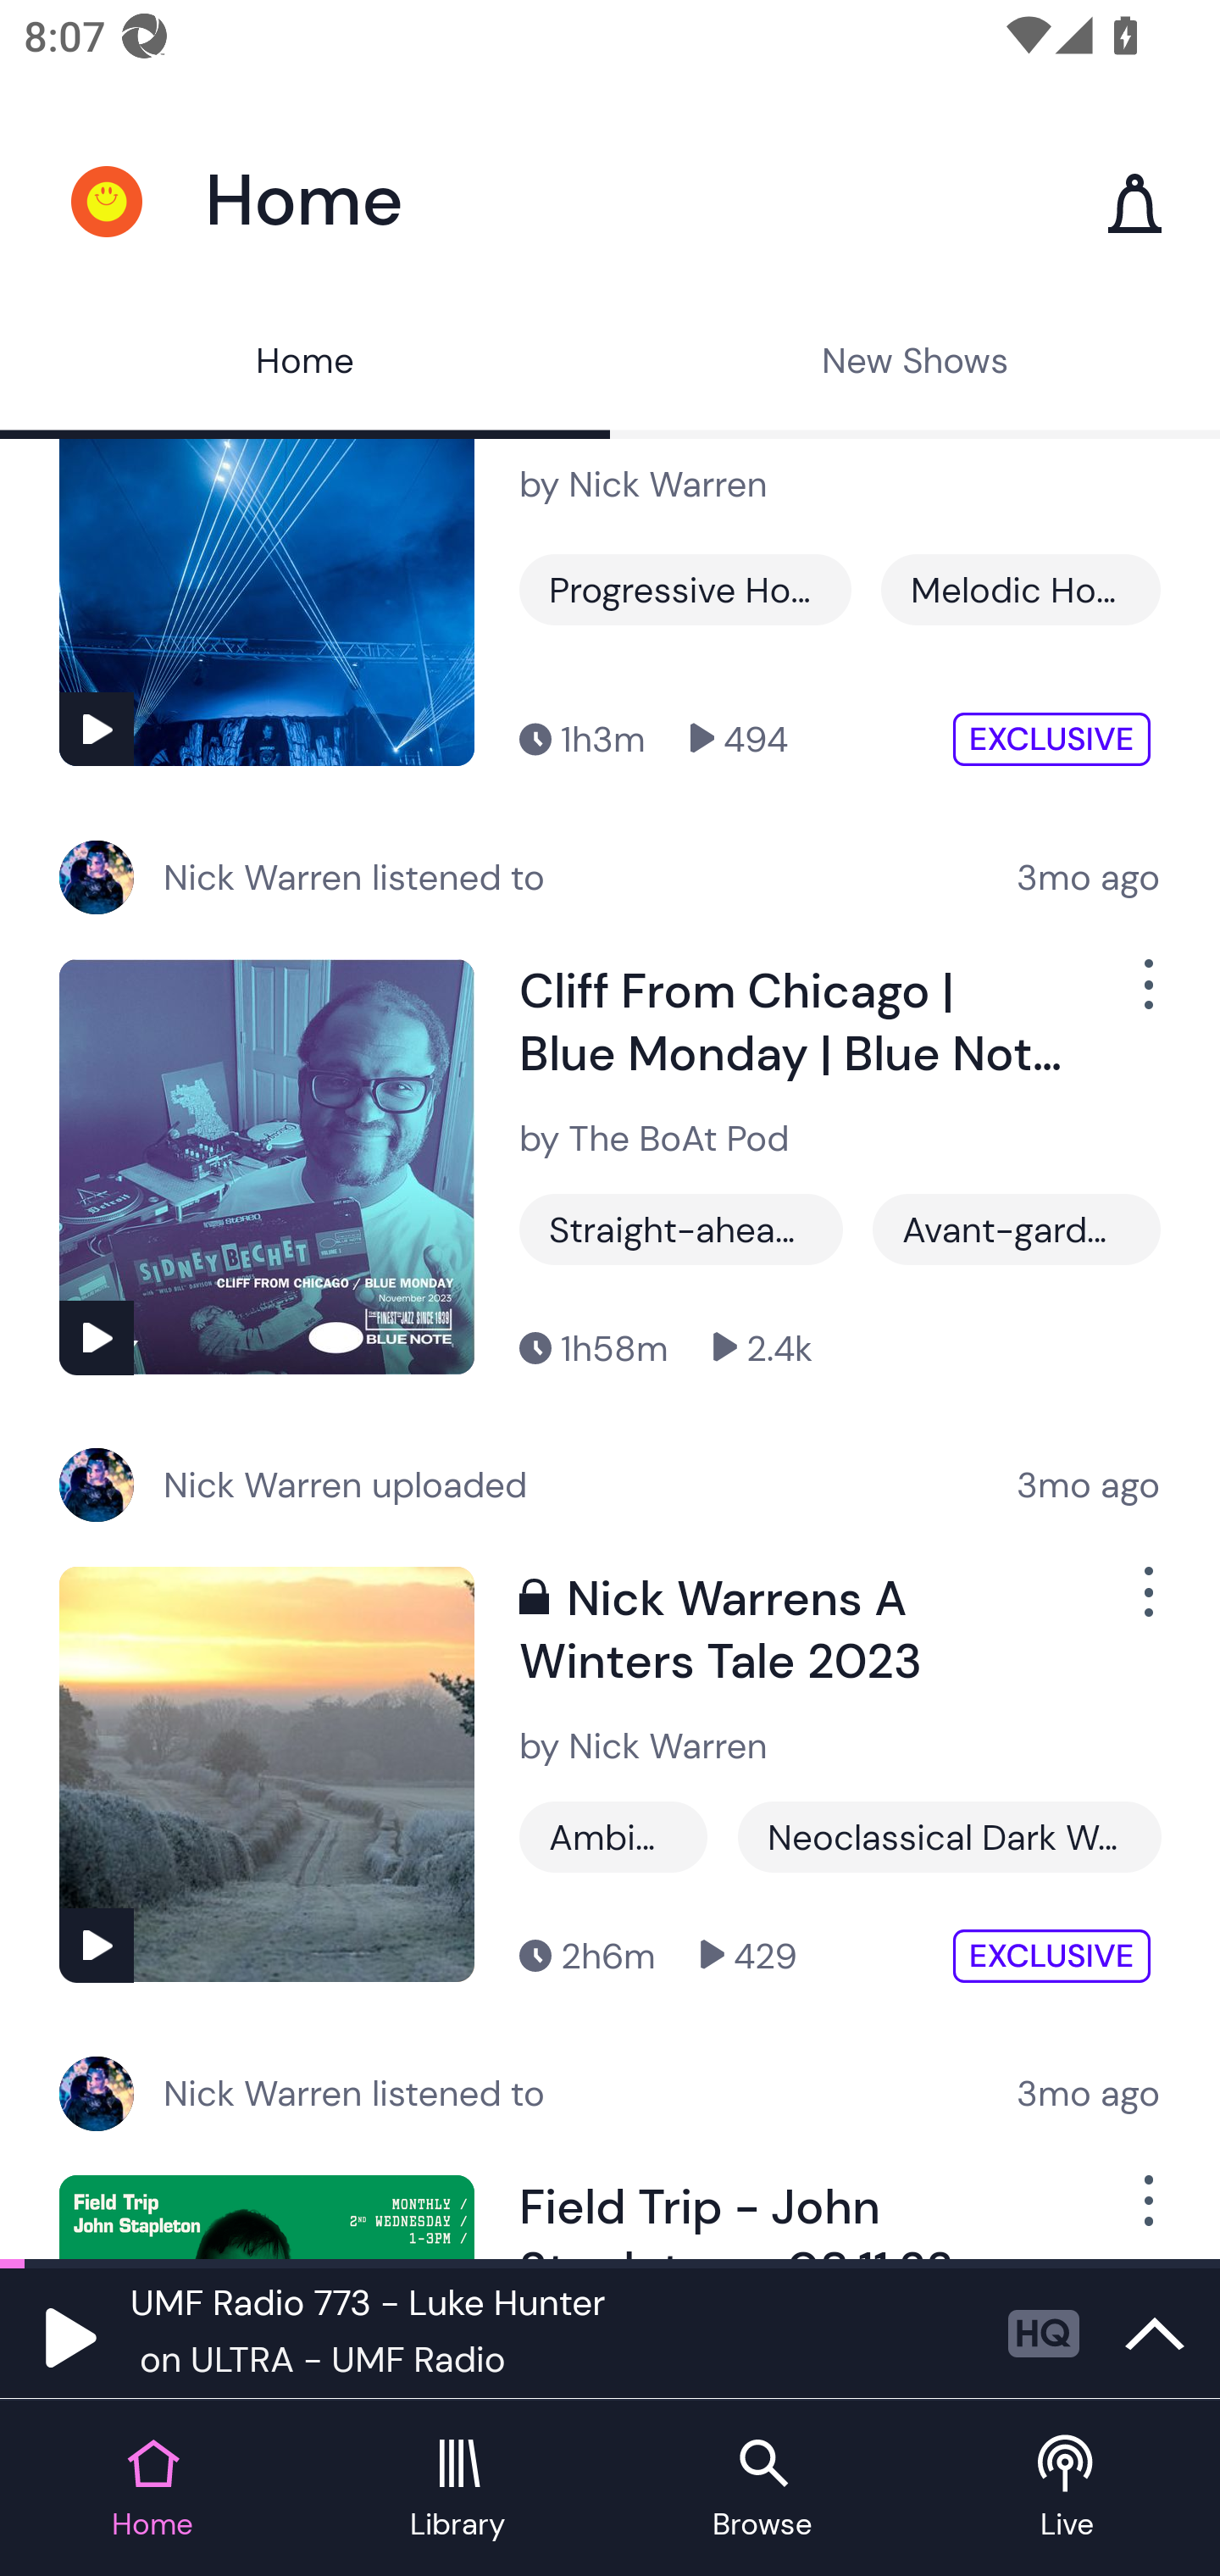 The height and width of the screenshot is (2576, 1220). What do you see at coordinates (685, 590) in the screenshot?
I see `Progressive House` at bounding box center [685, 590].